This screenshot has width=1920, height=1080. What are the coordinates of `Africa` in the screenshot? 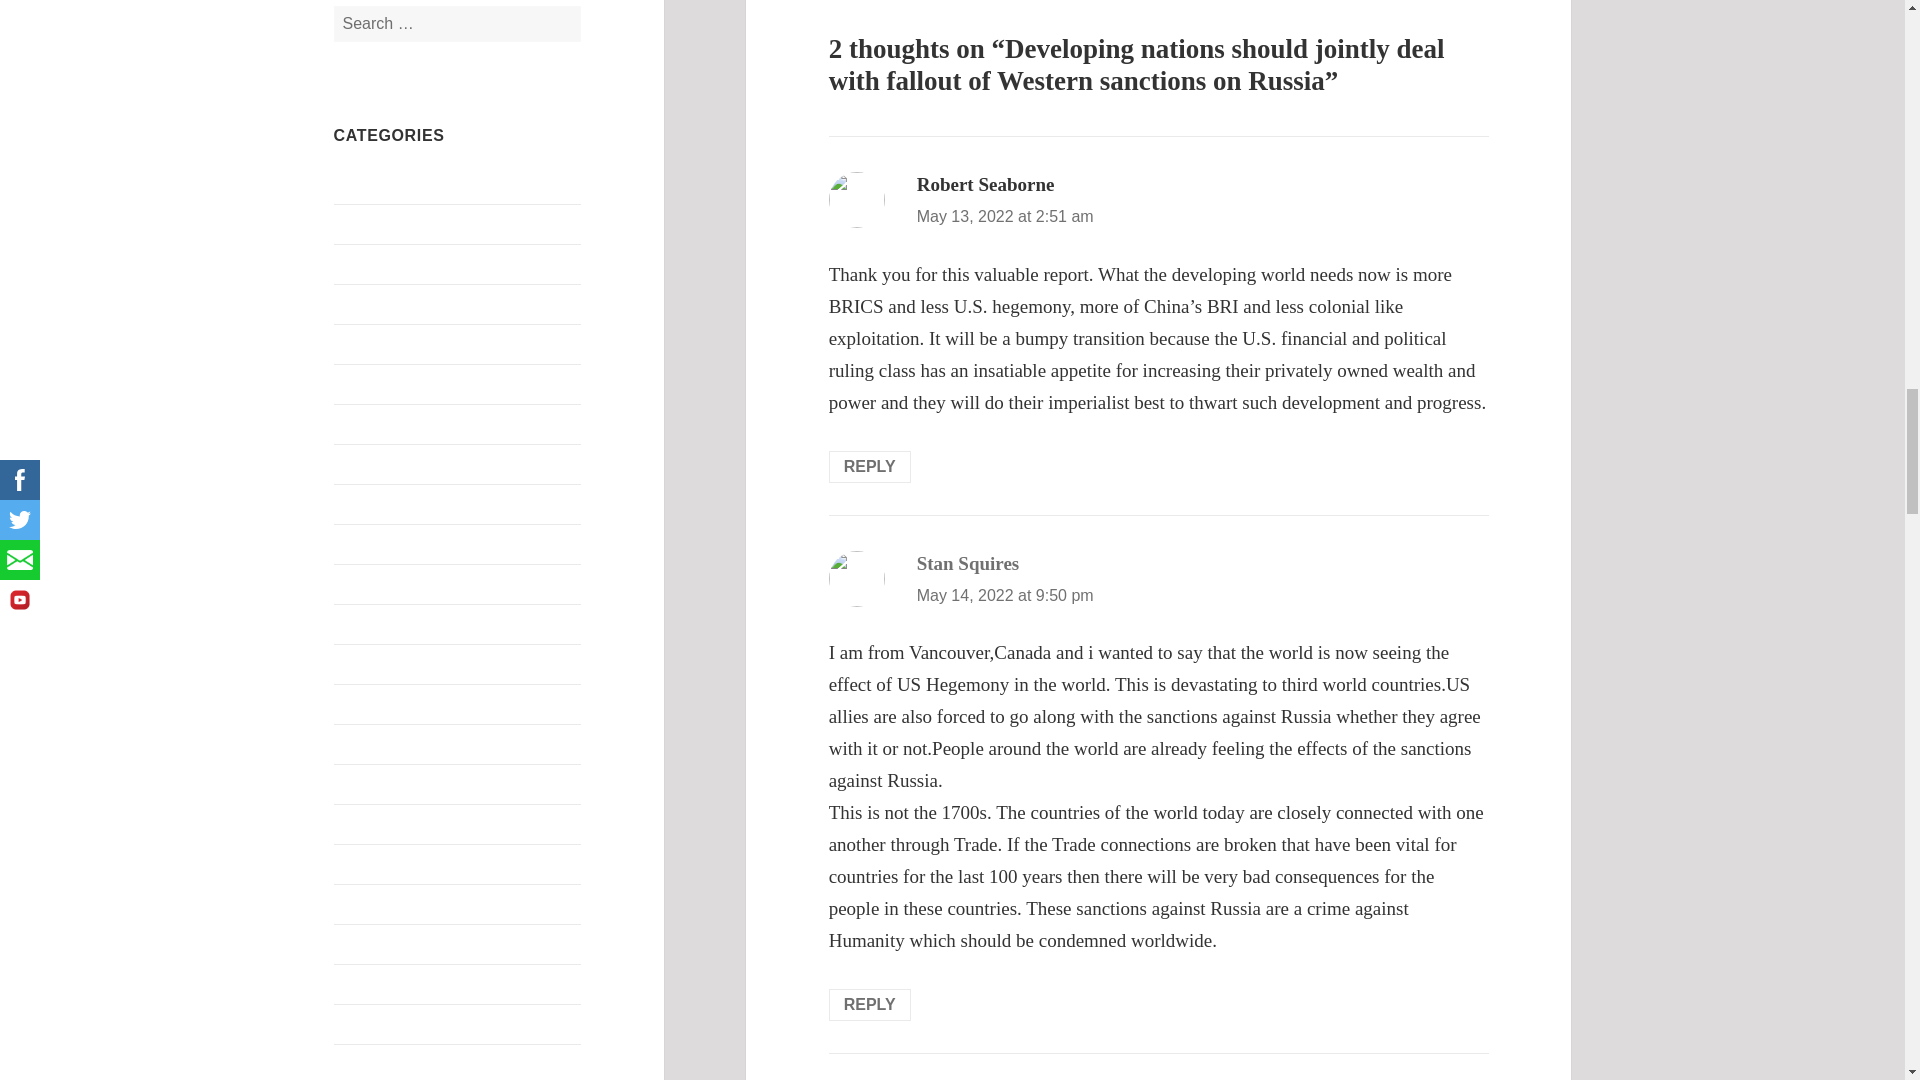 It's located at (354, 183).